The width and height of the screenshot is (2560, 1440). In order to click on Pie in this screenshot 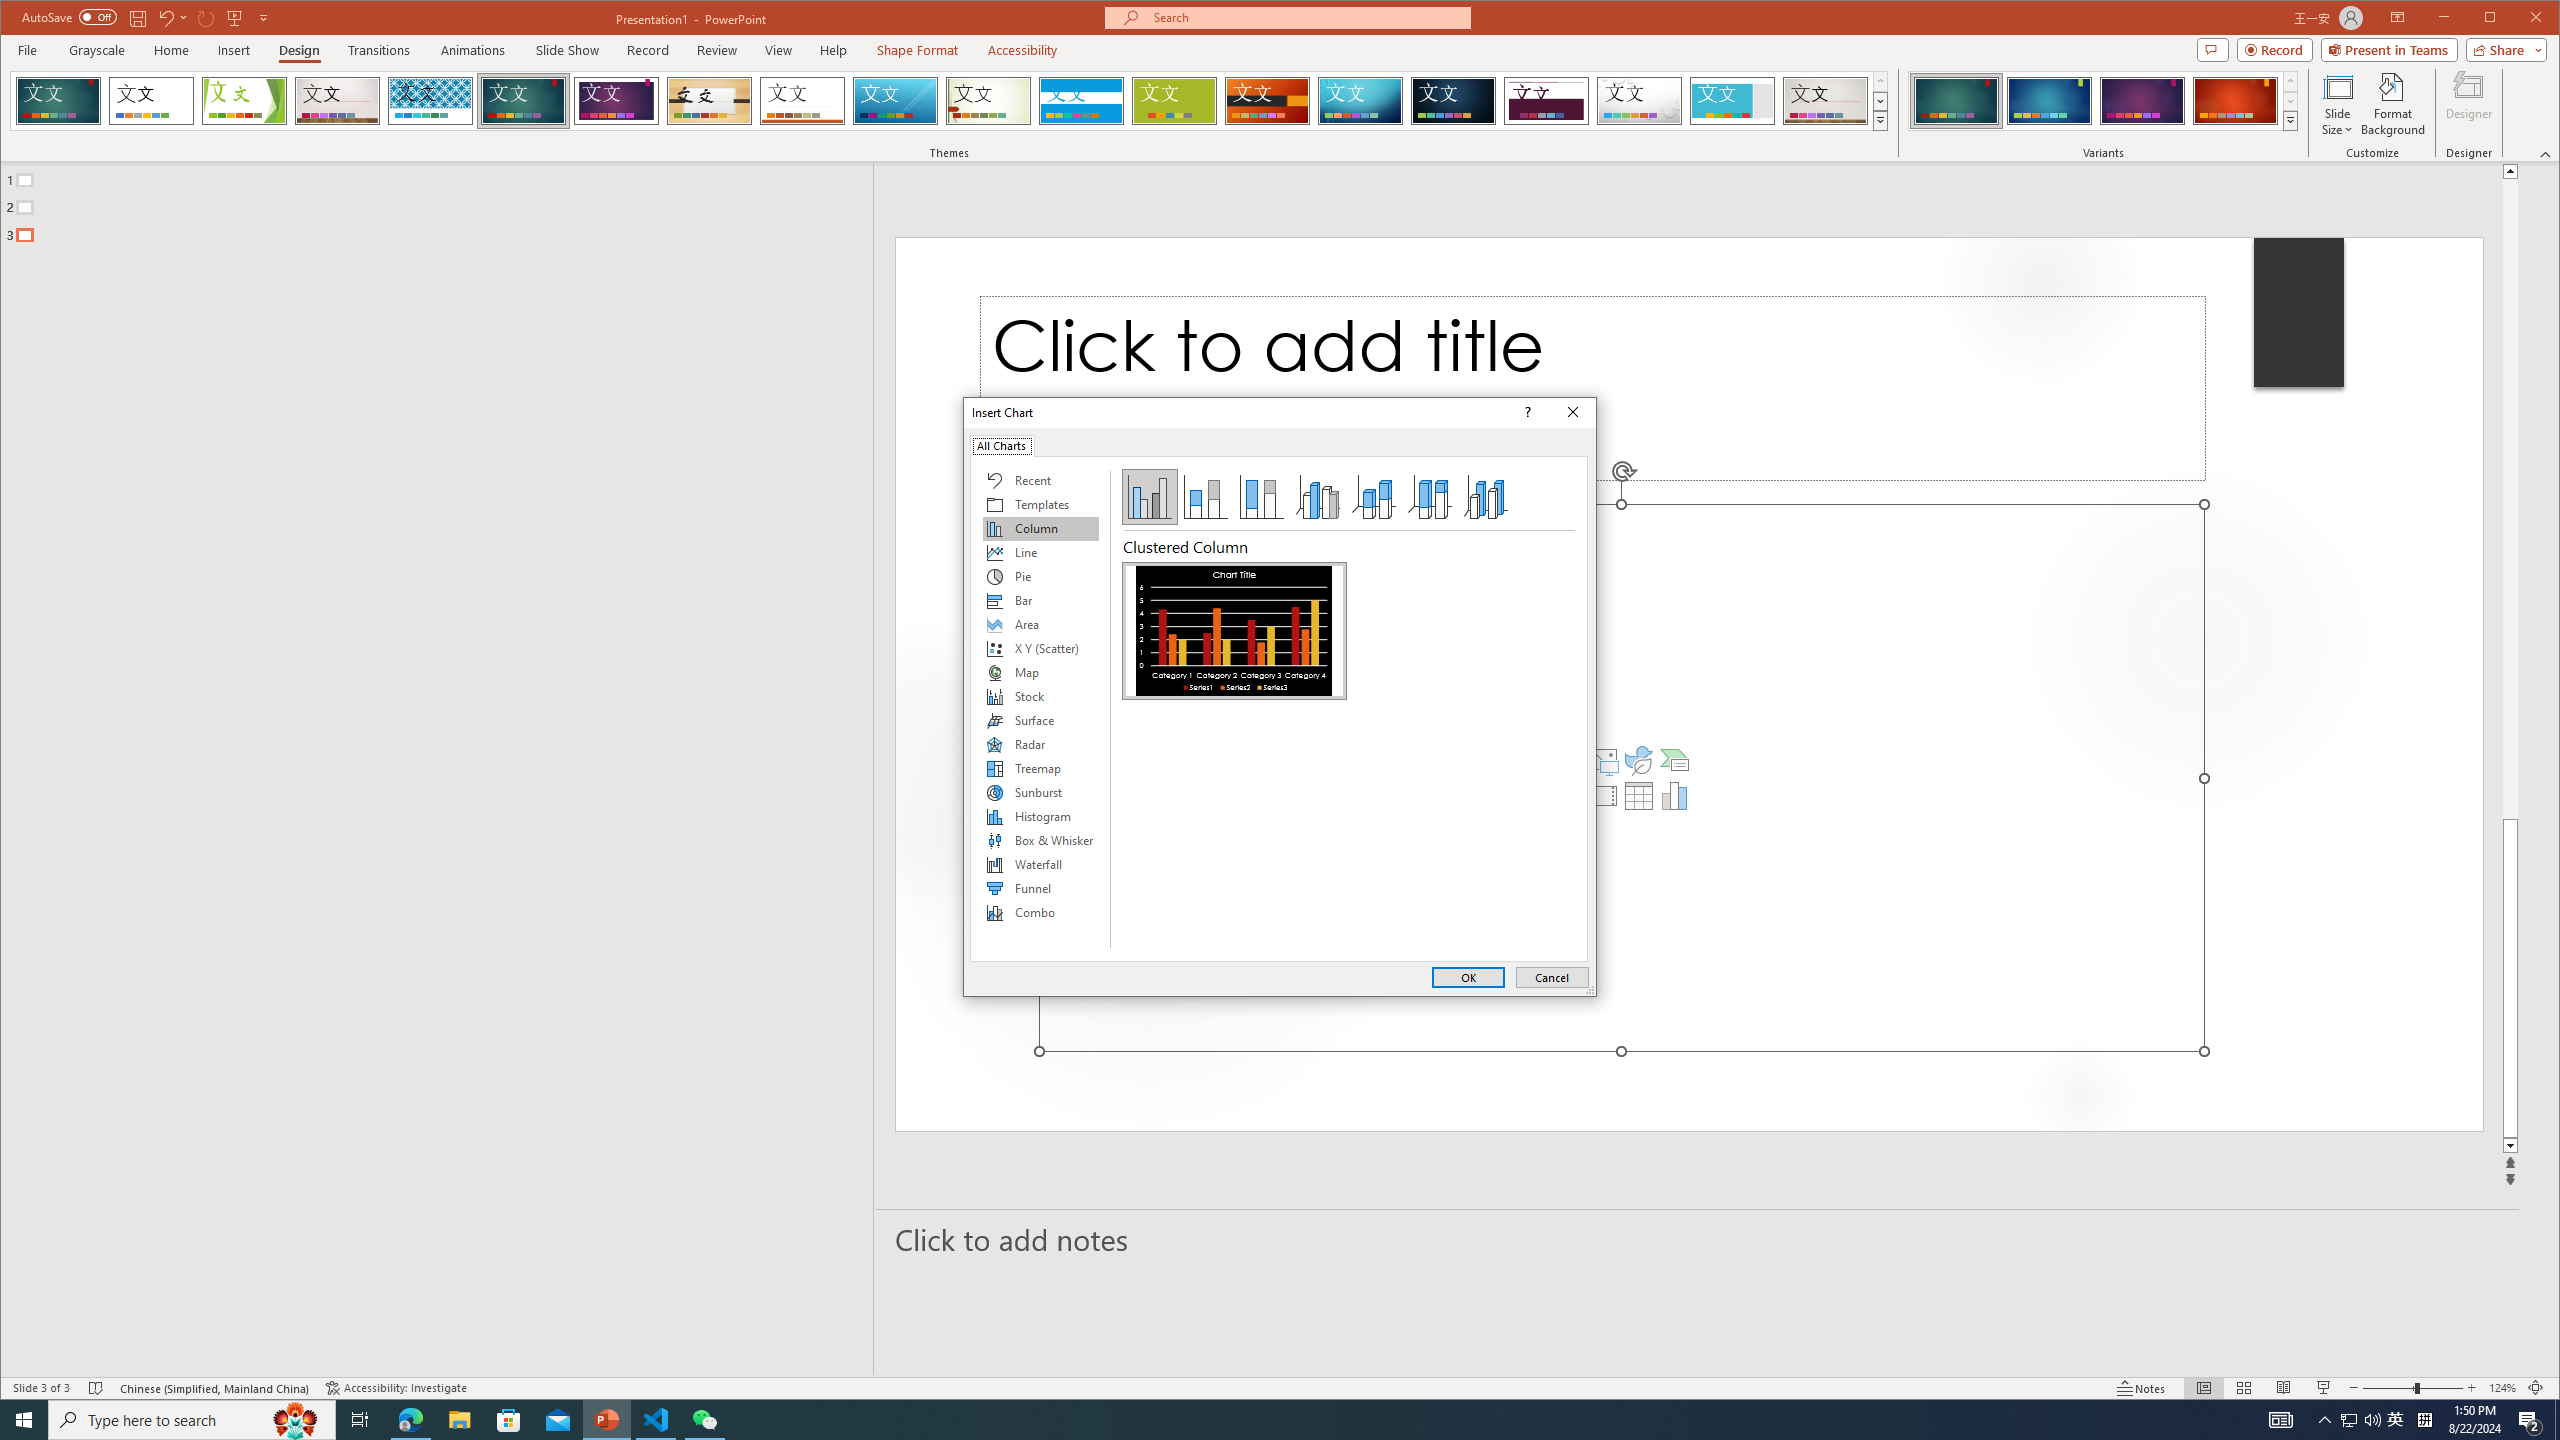, I will do `click(1040, 576)`.